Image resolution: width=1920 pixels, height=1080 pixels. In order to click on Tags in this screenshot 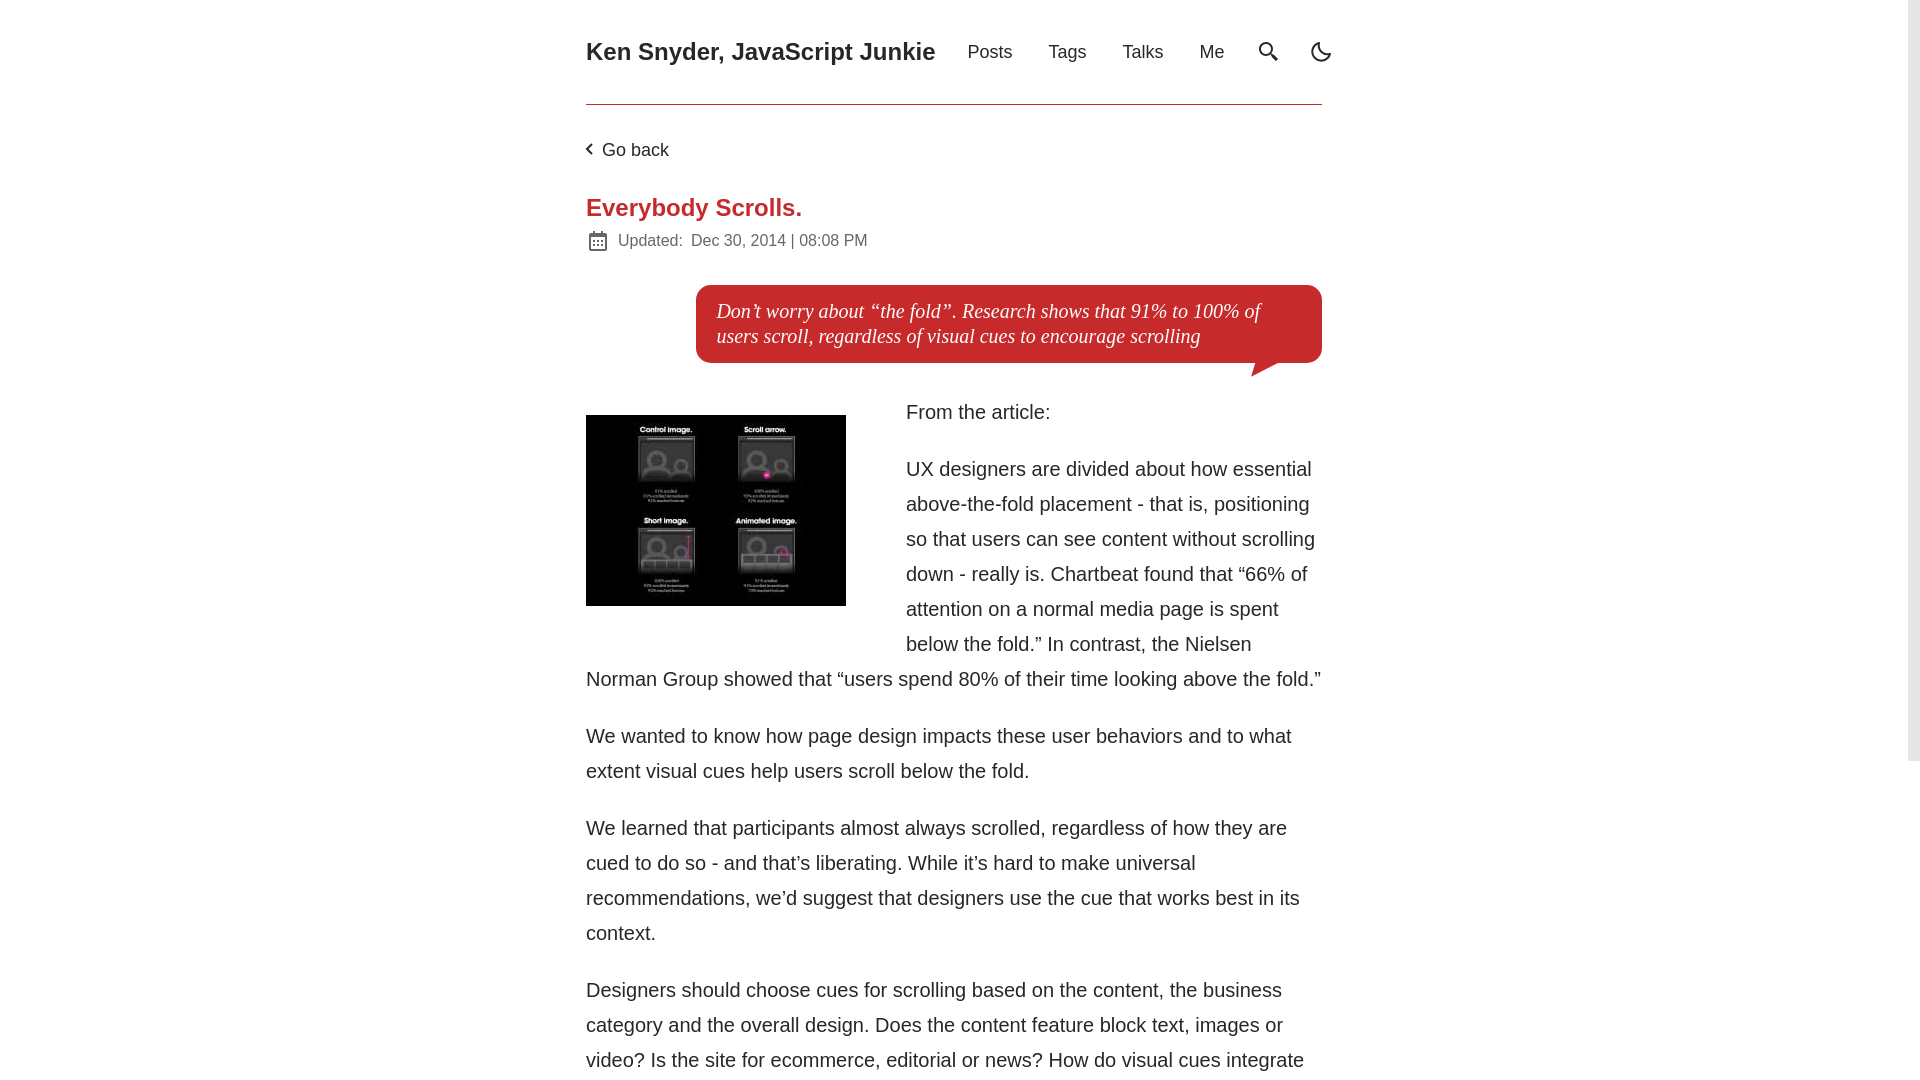, I will do `click(1067, 51)`.